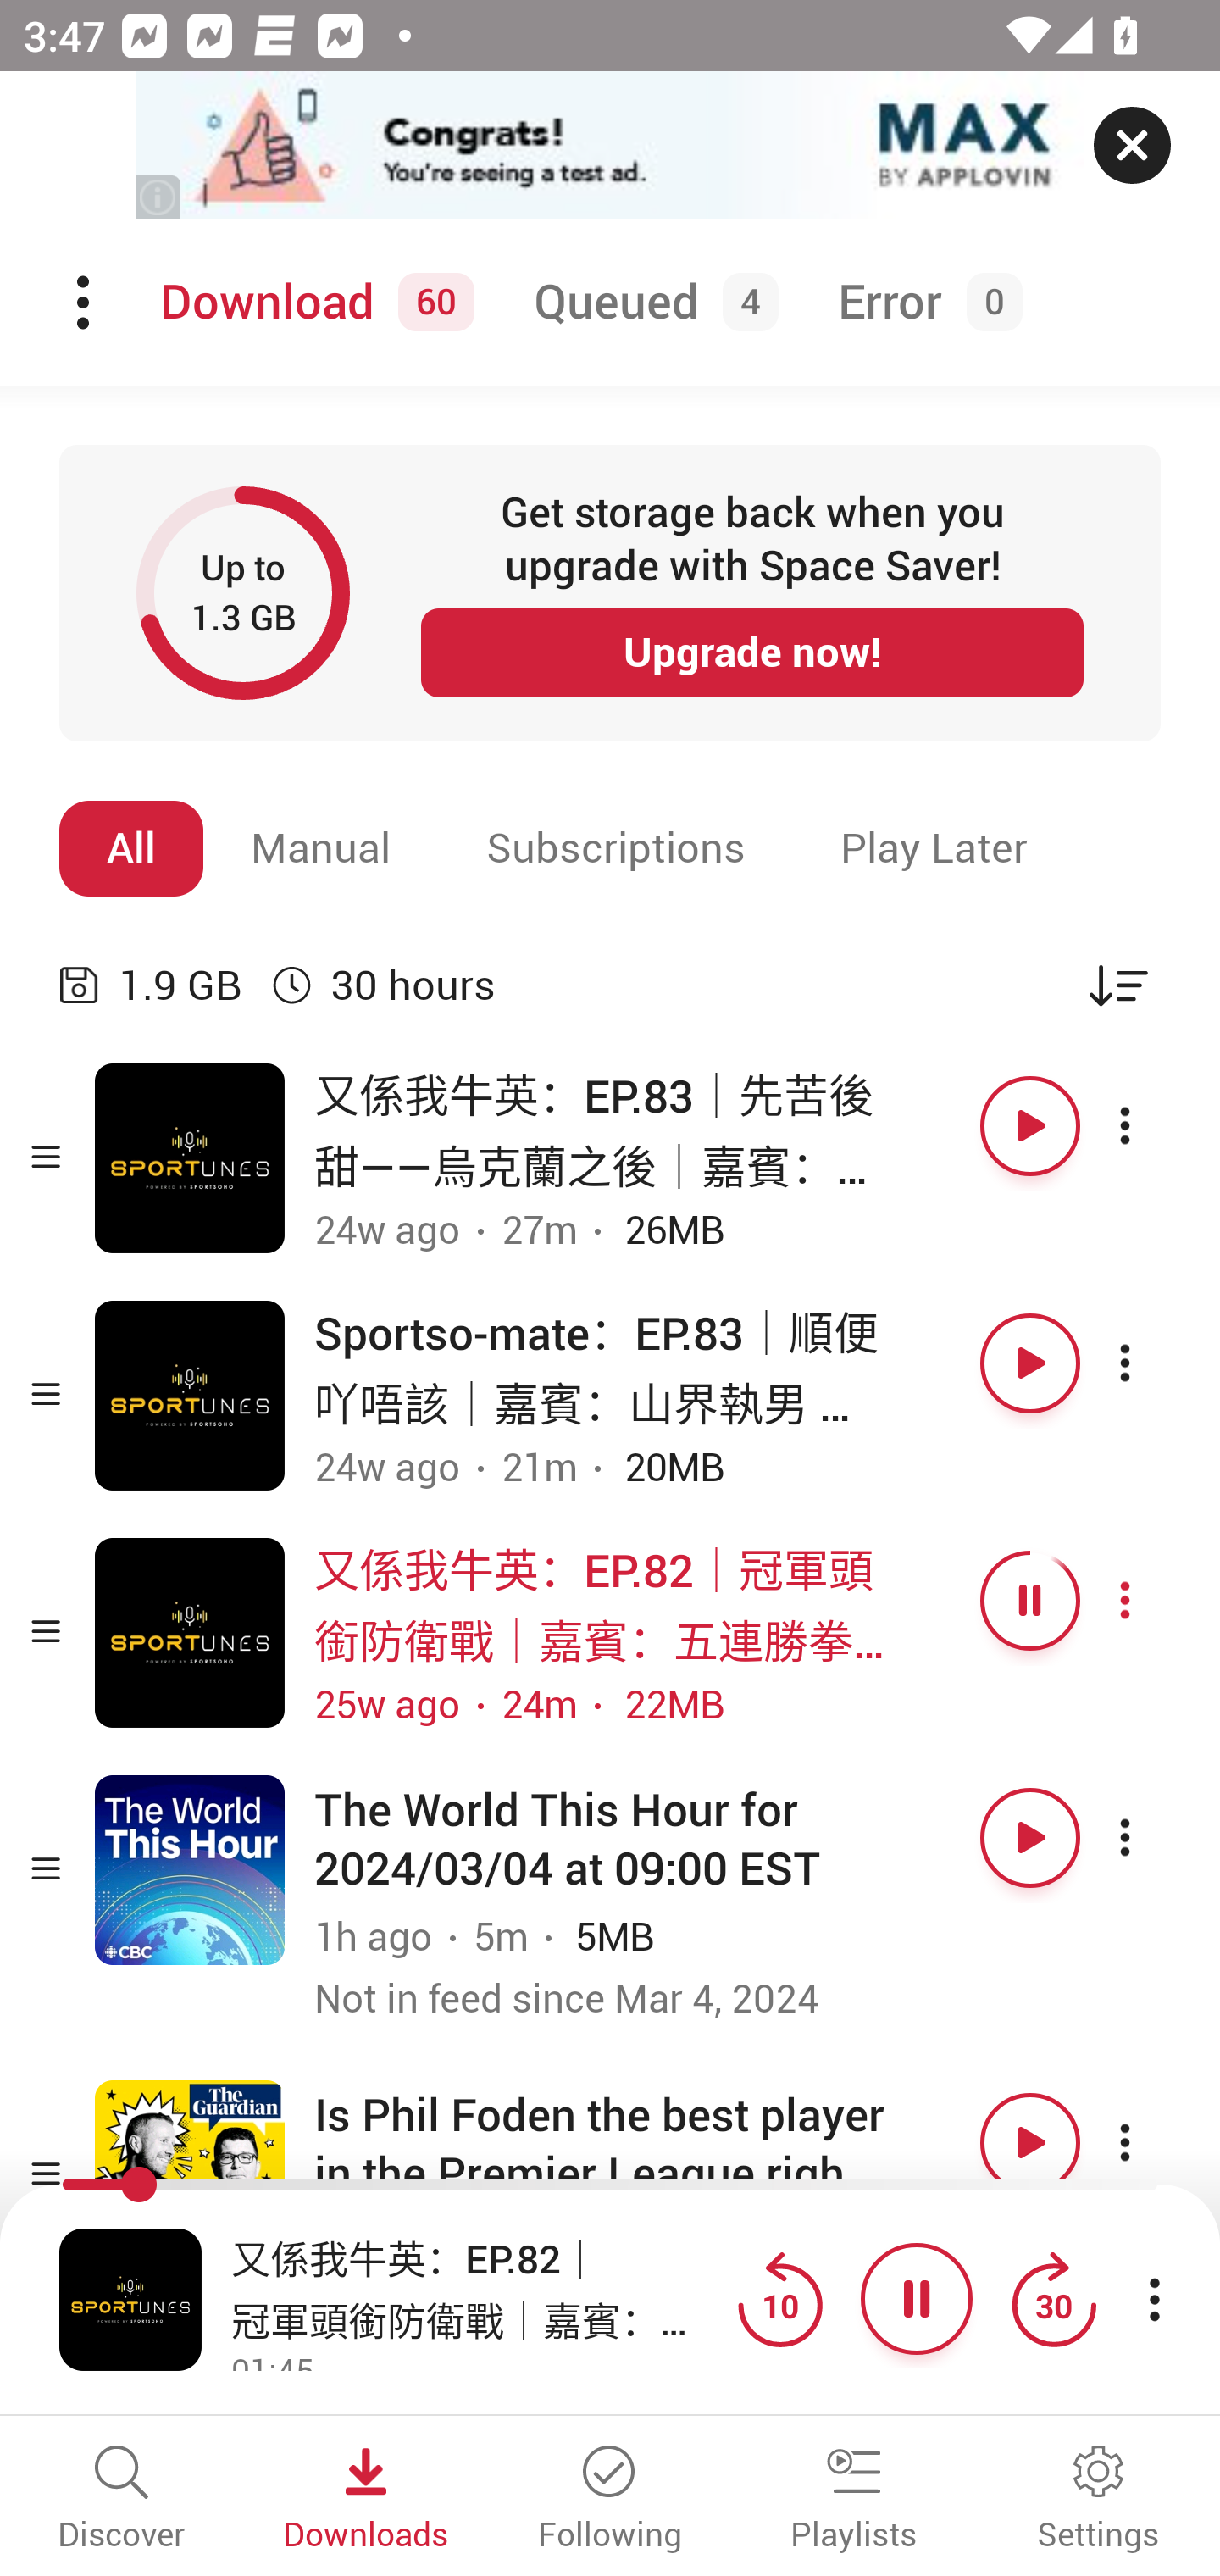  I want to click on Open series Football Weekly, so click(190, 2175).